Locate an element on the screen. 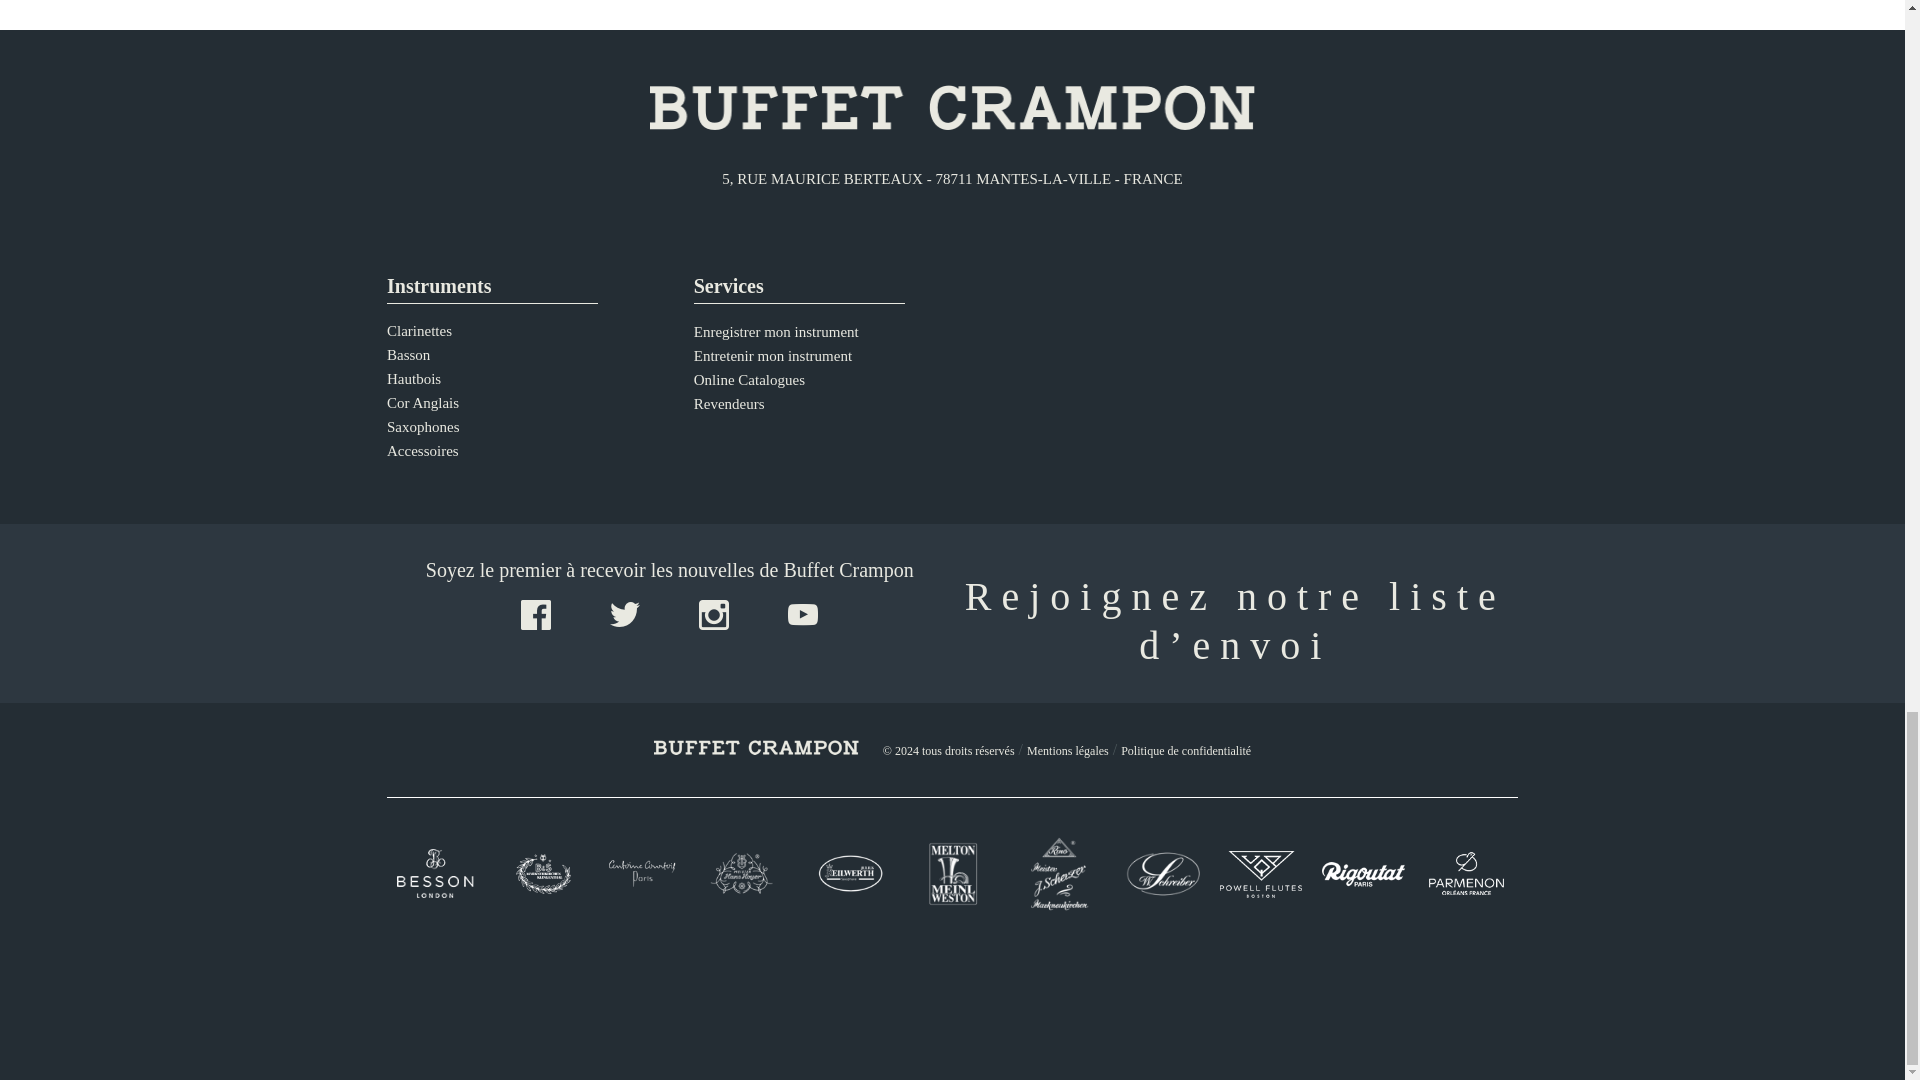 This screenshot has height=1080, width=1920. J. Scherzer is located at coordinates (1056, 873).